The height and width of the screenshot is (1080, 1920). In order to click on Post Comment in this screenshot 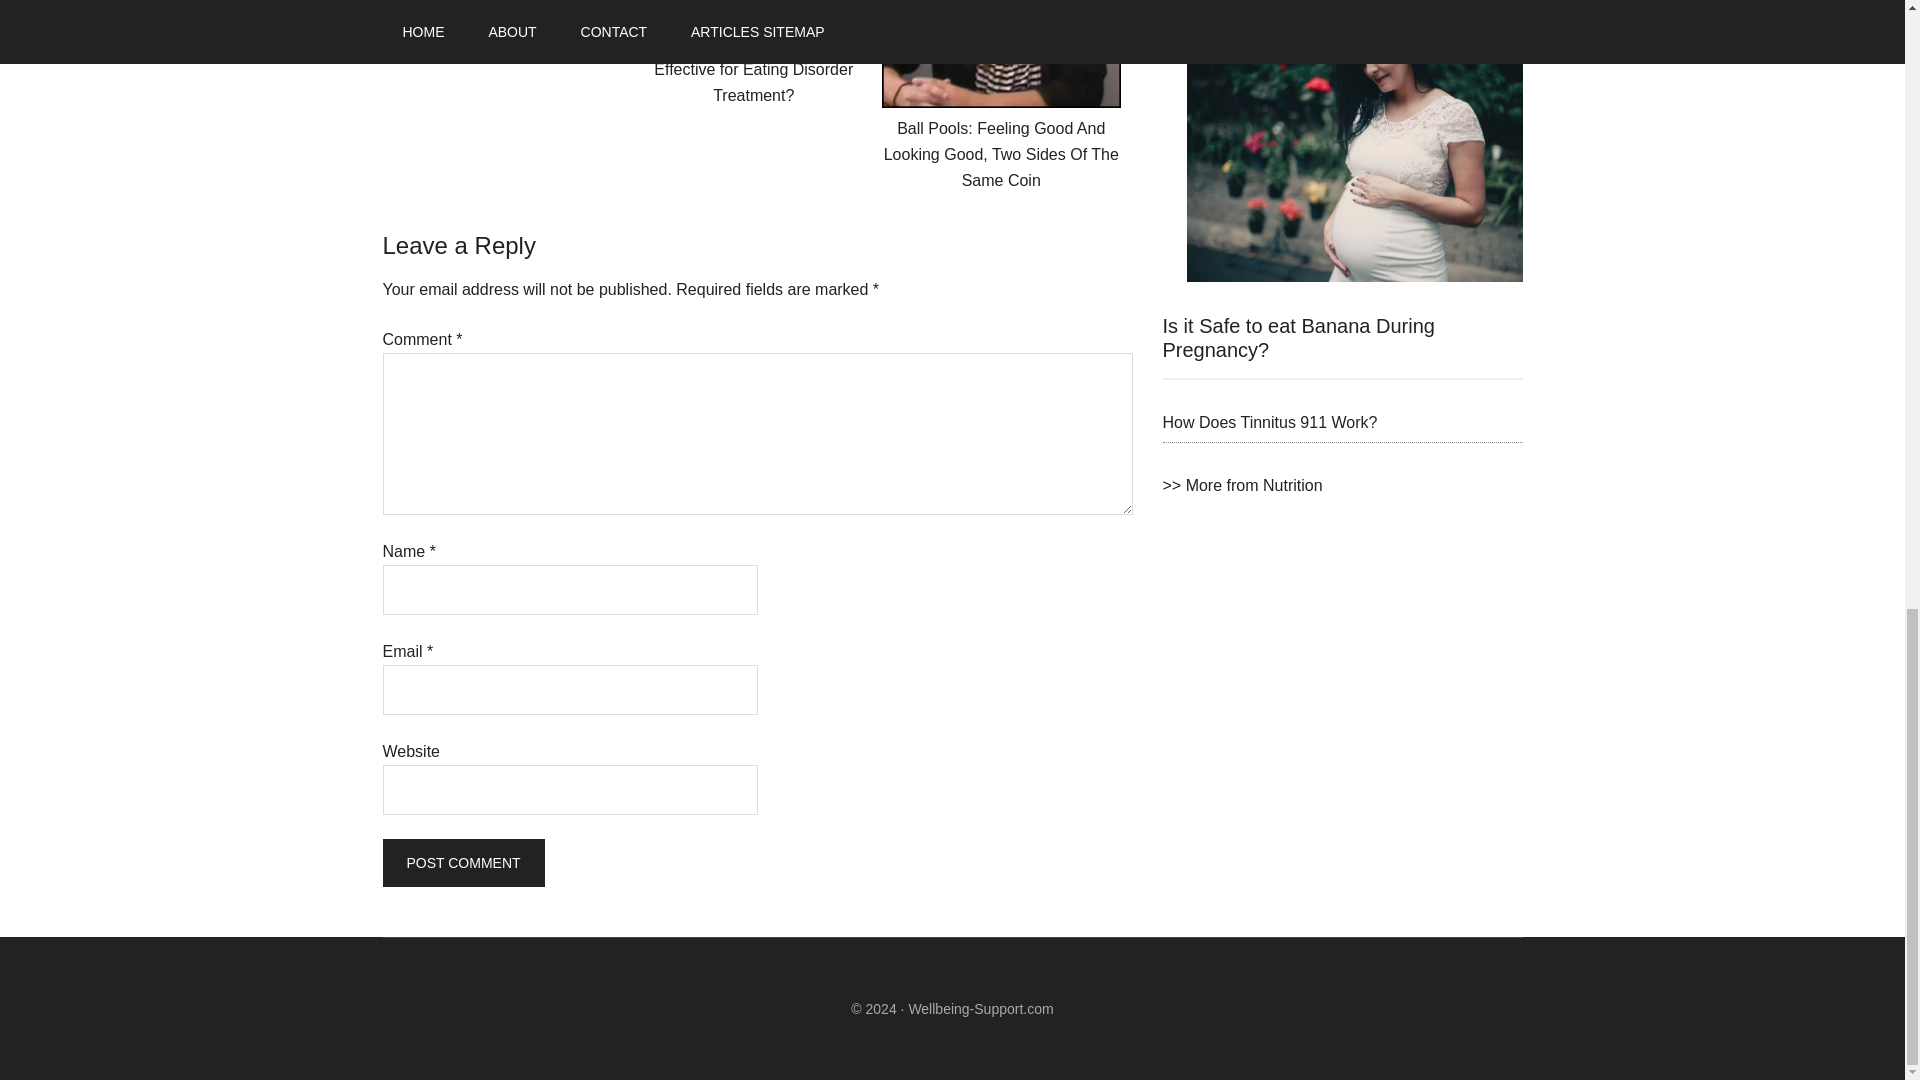, I will do `click(462, 862)`.